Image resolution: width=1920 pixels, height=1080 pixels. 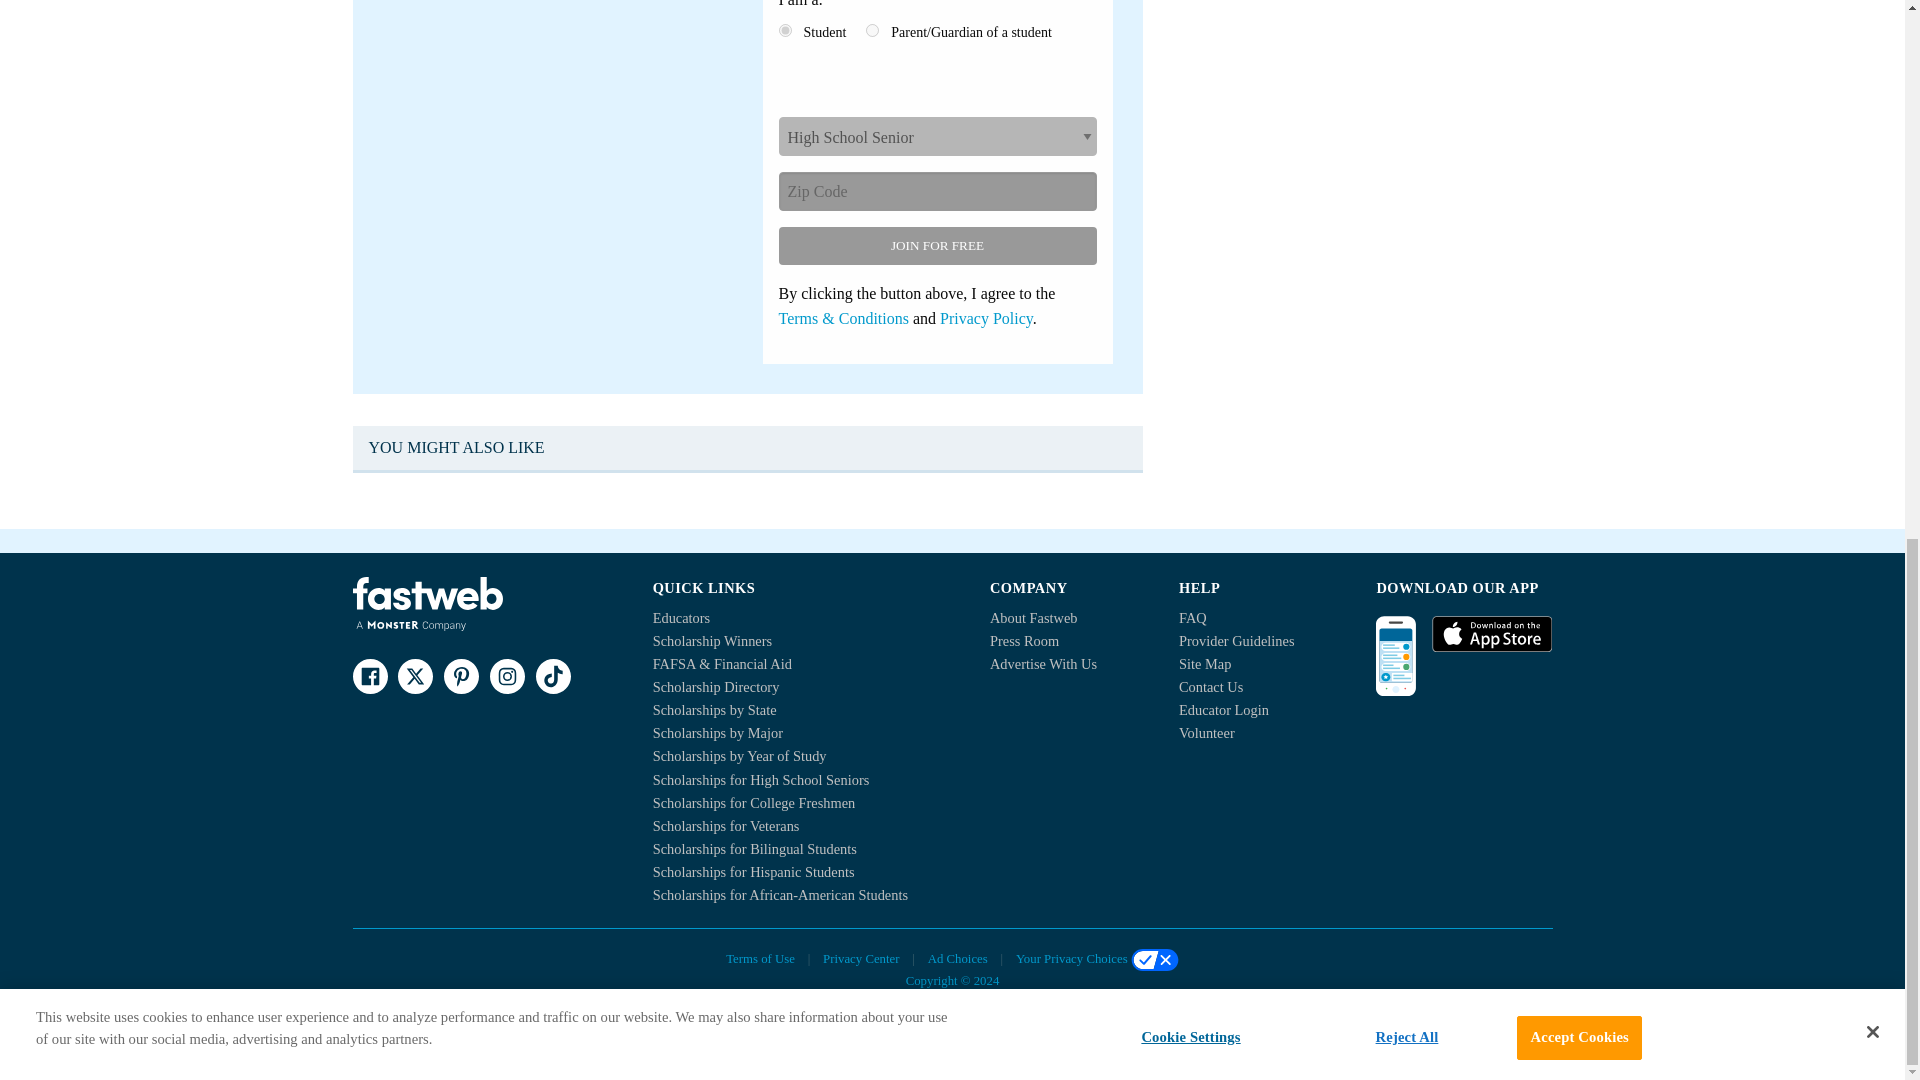 What do you see at coordinates (1492, 634) in the screenshot?
I see `Fastweb on IOS` at bounding box center [1492, 634].